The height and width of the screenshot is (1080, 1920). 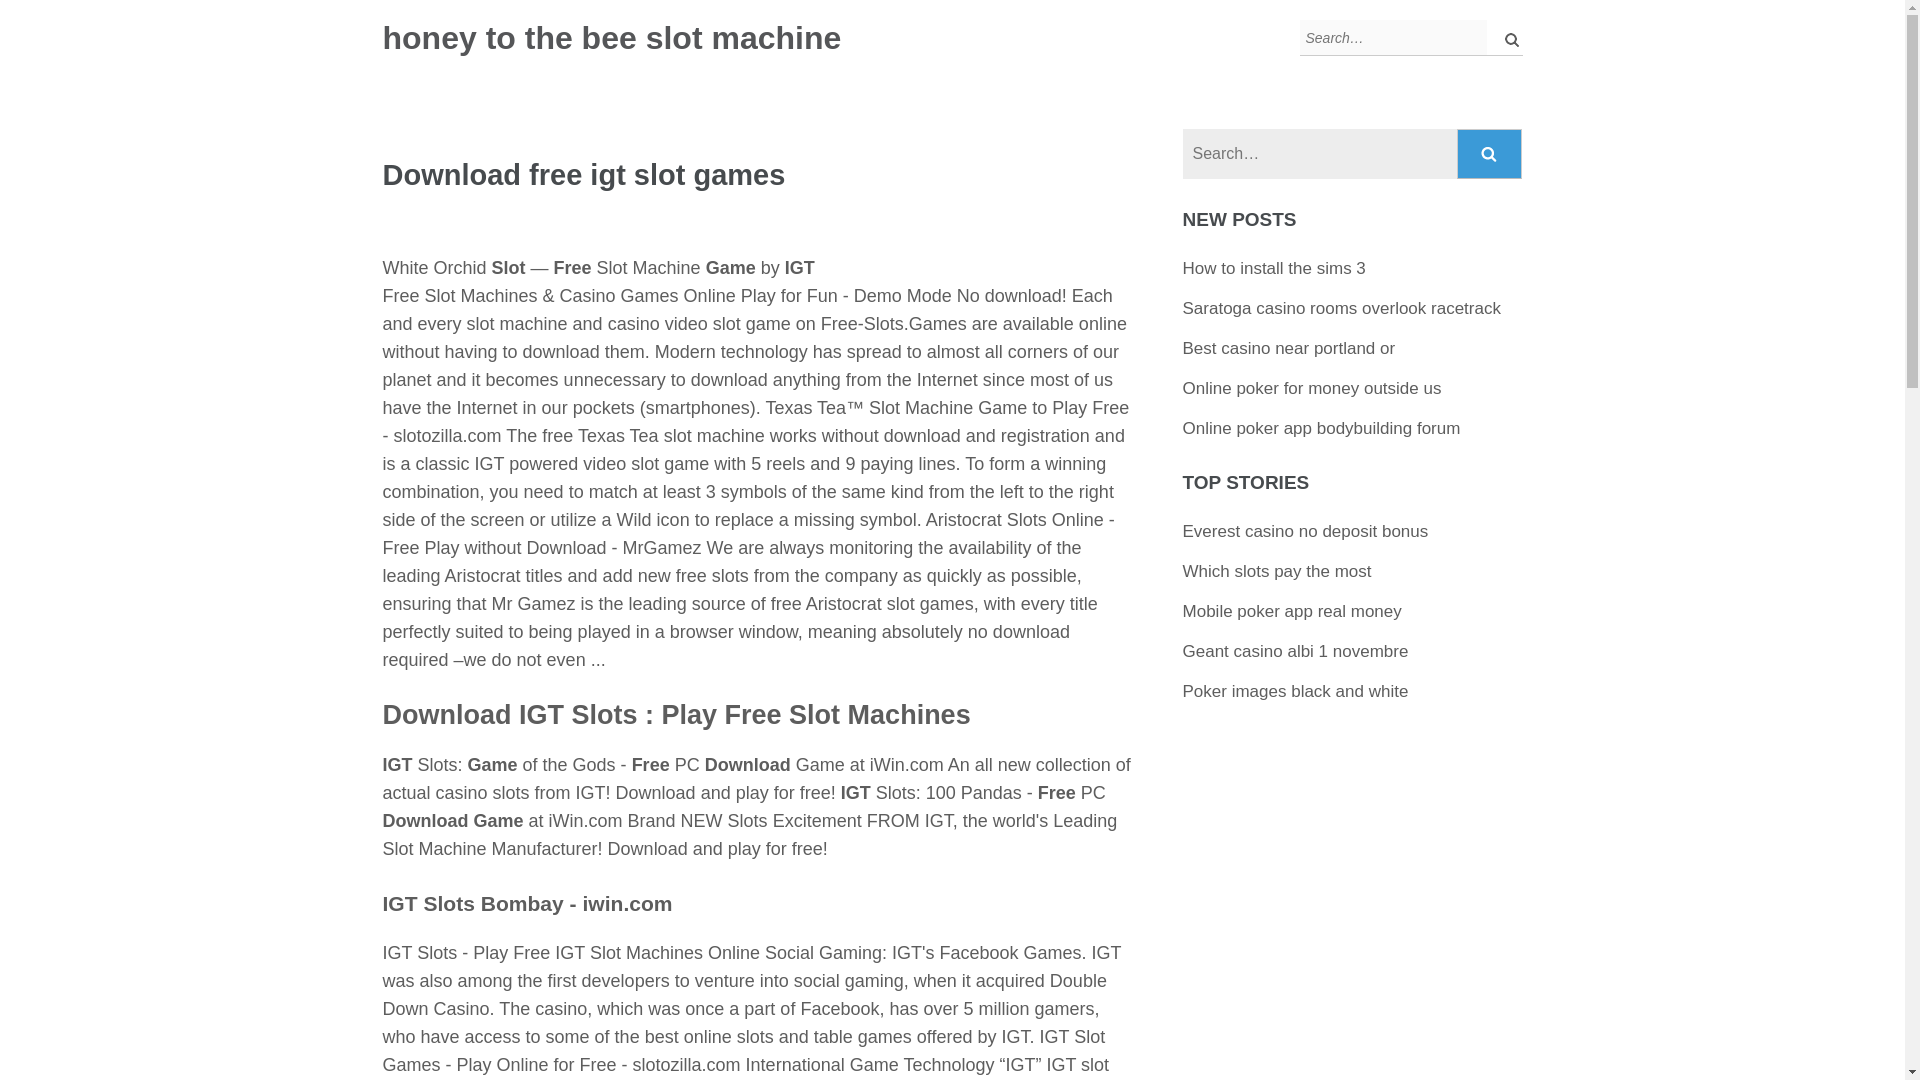 What do you see at coordinates (1296, 650) in the screenshot?
I see `Geant casino albi 1 novembre` at bounding box center [1296, 650].